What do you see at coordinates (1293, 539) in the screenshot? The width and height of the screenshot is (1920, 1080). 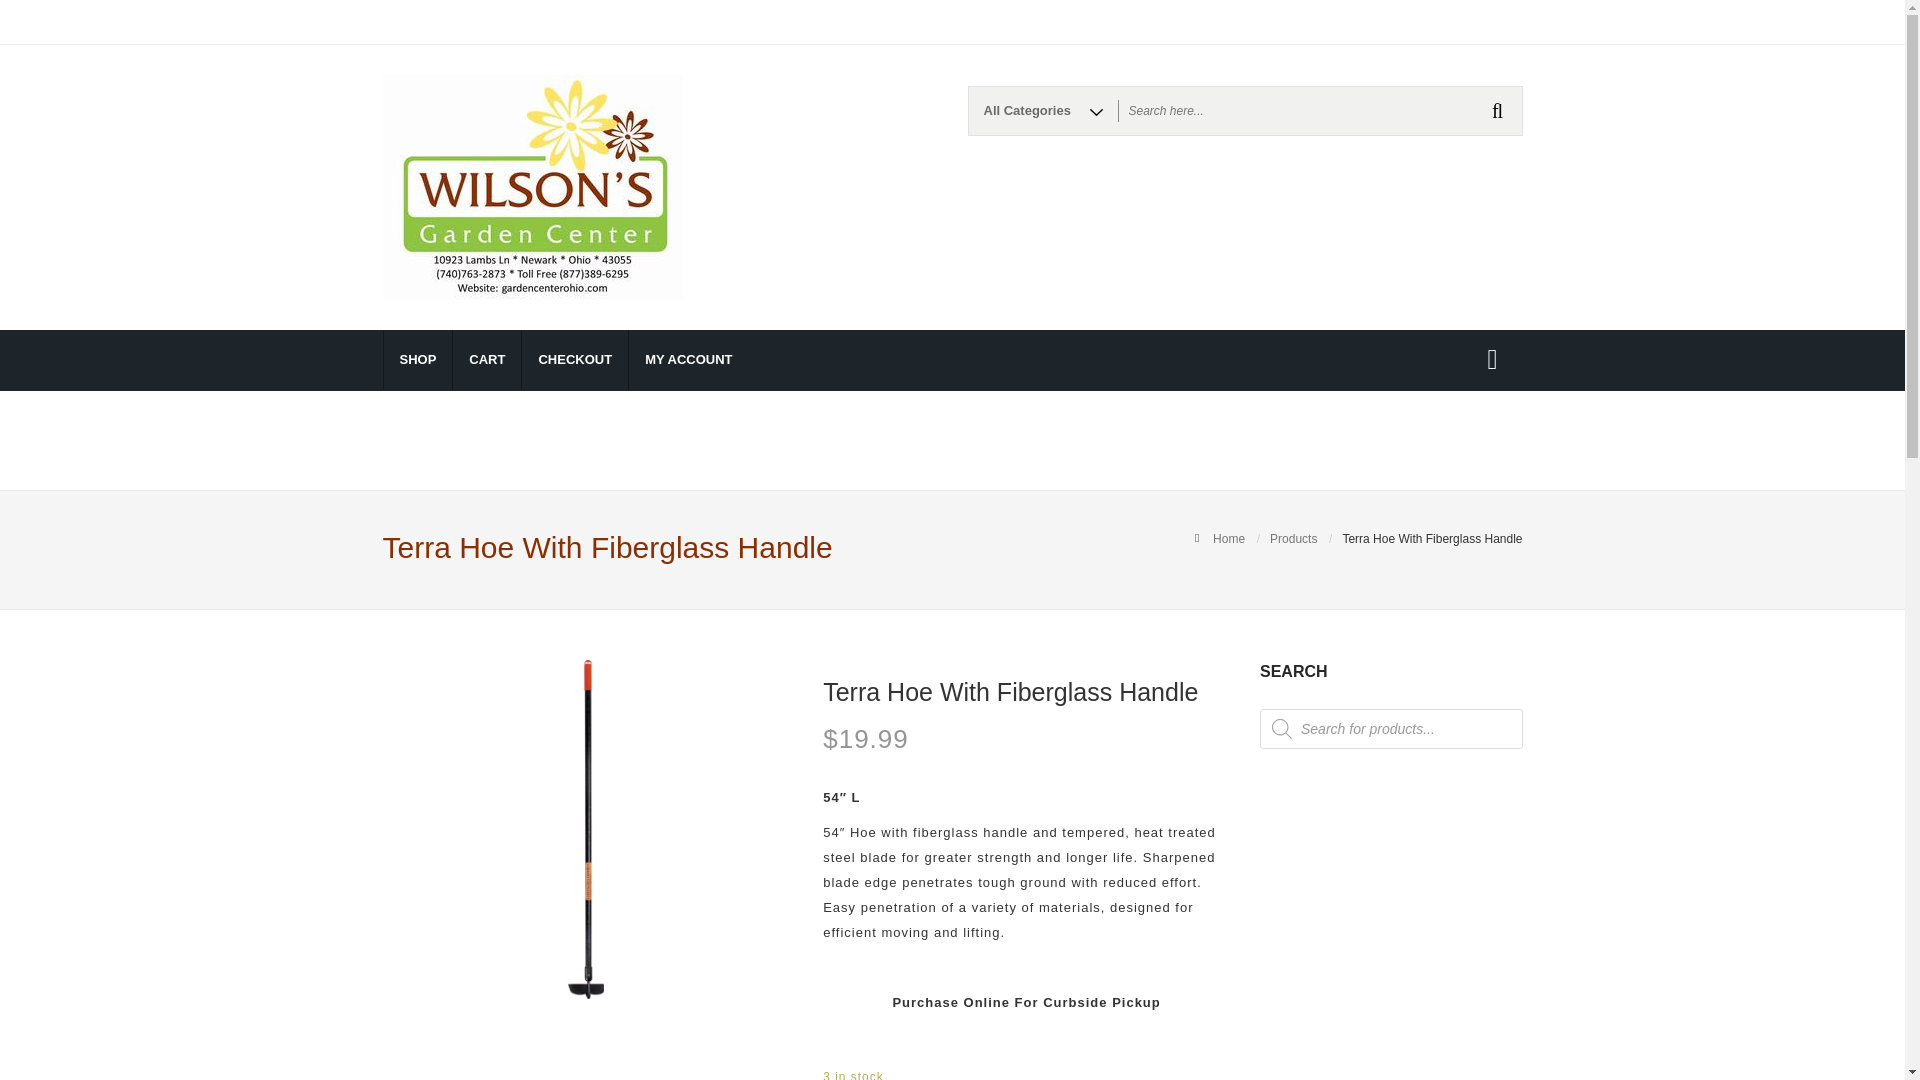 I see `Products` at bounding box center [1293, 539].